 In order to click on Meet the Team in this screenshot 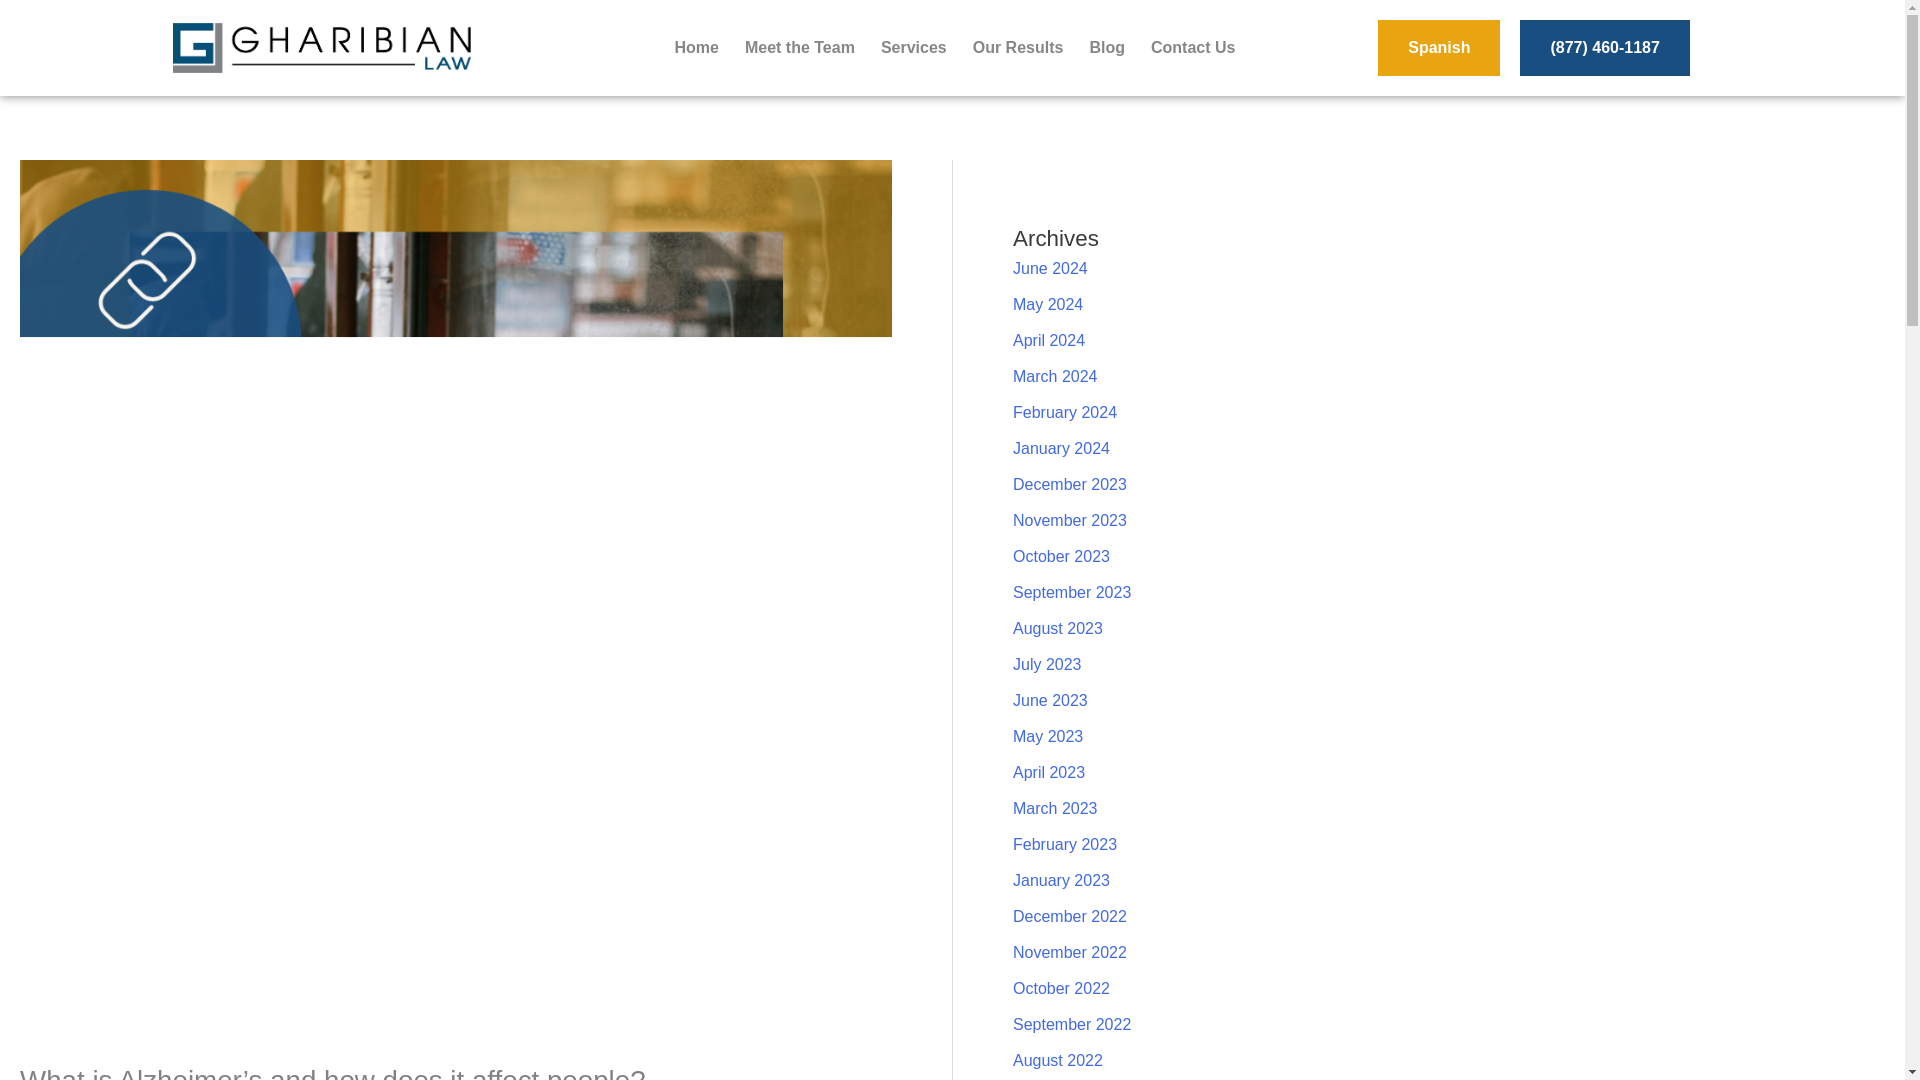, I will do `click(799, 47)`.